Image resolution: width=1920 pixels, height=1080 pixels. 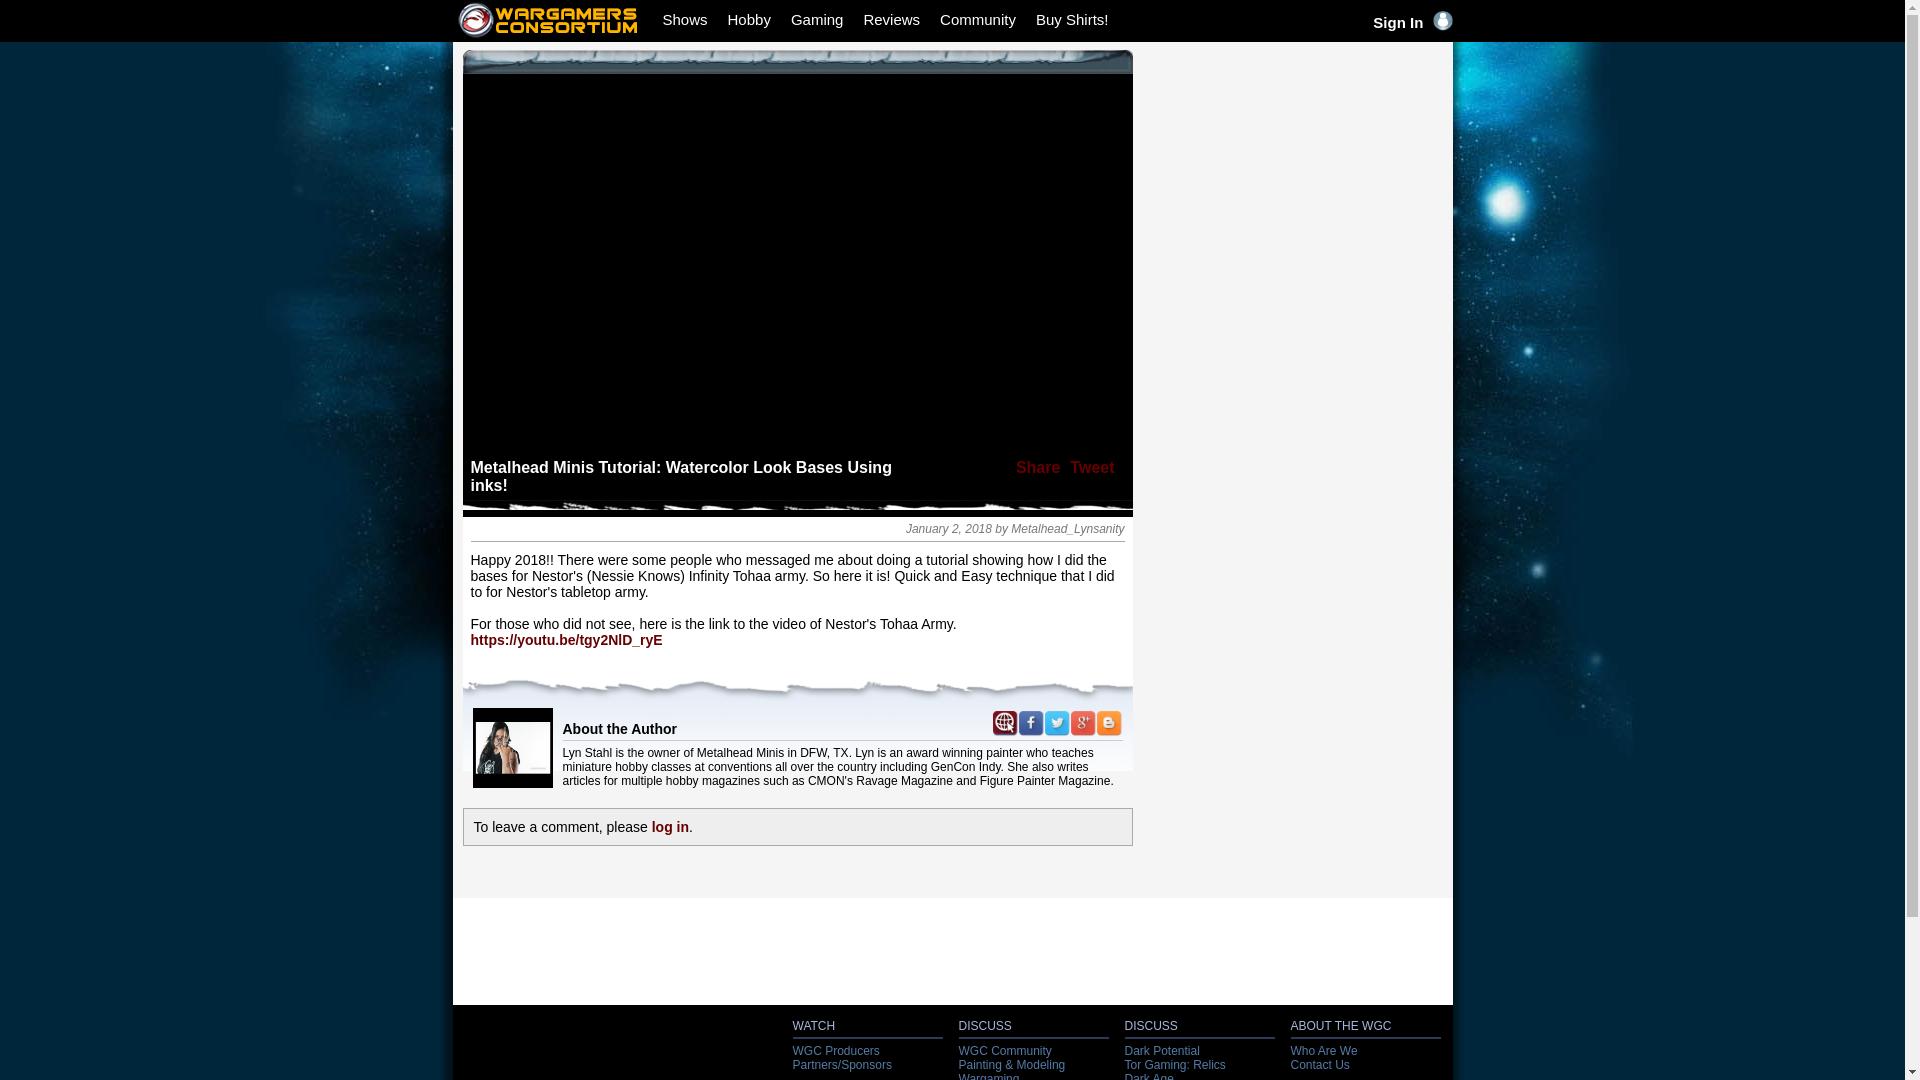 What do you see at coordinates (1292, 174) in the screenshot?
I see `Advertisement` at bounding box center [1292, 174].